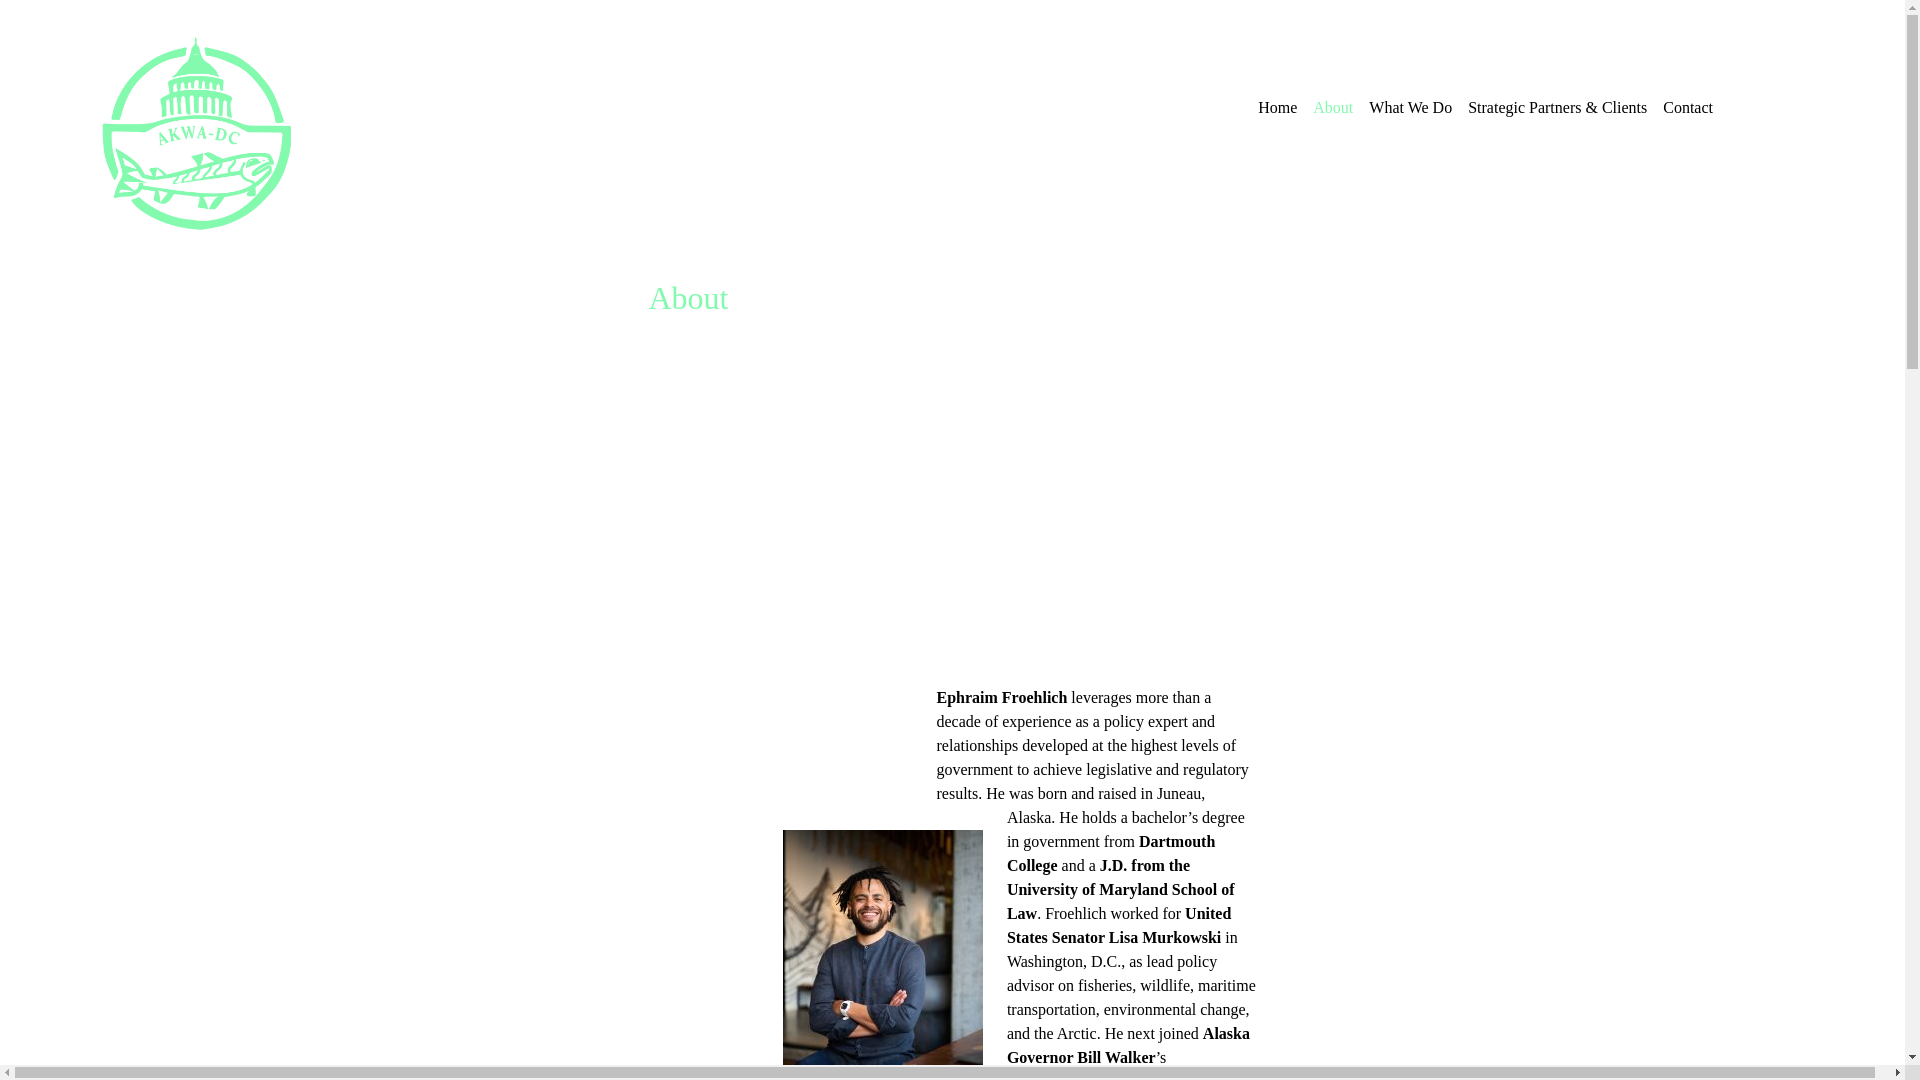  I want to click on What We Do, so click(1410, 108).